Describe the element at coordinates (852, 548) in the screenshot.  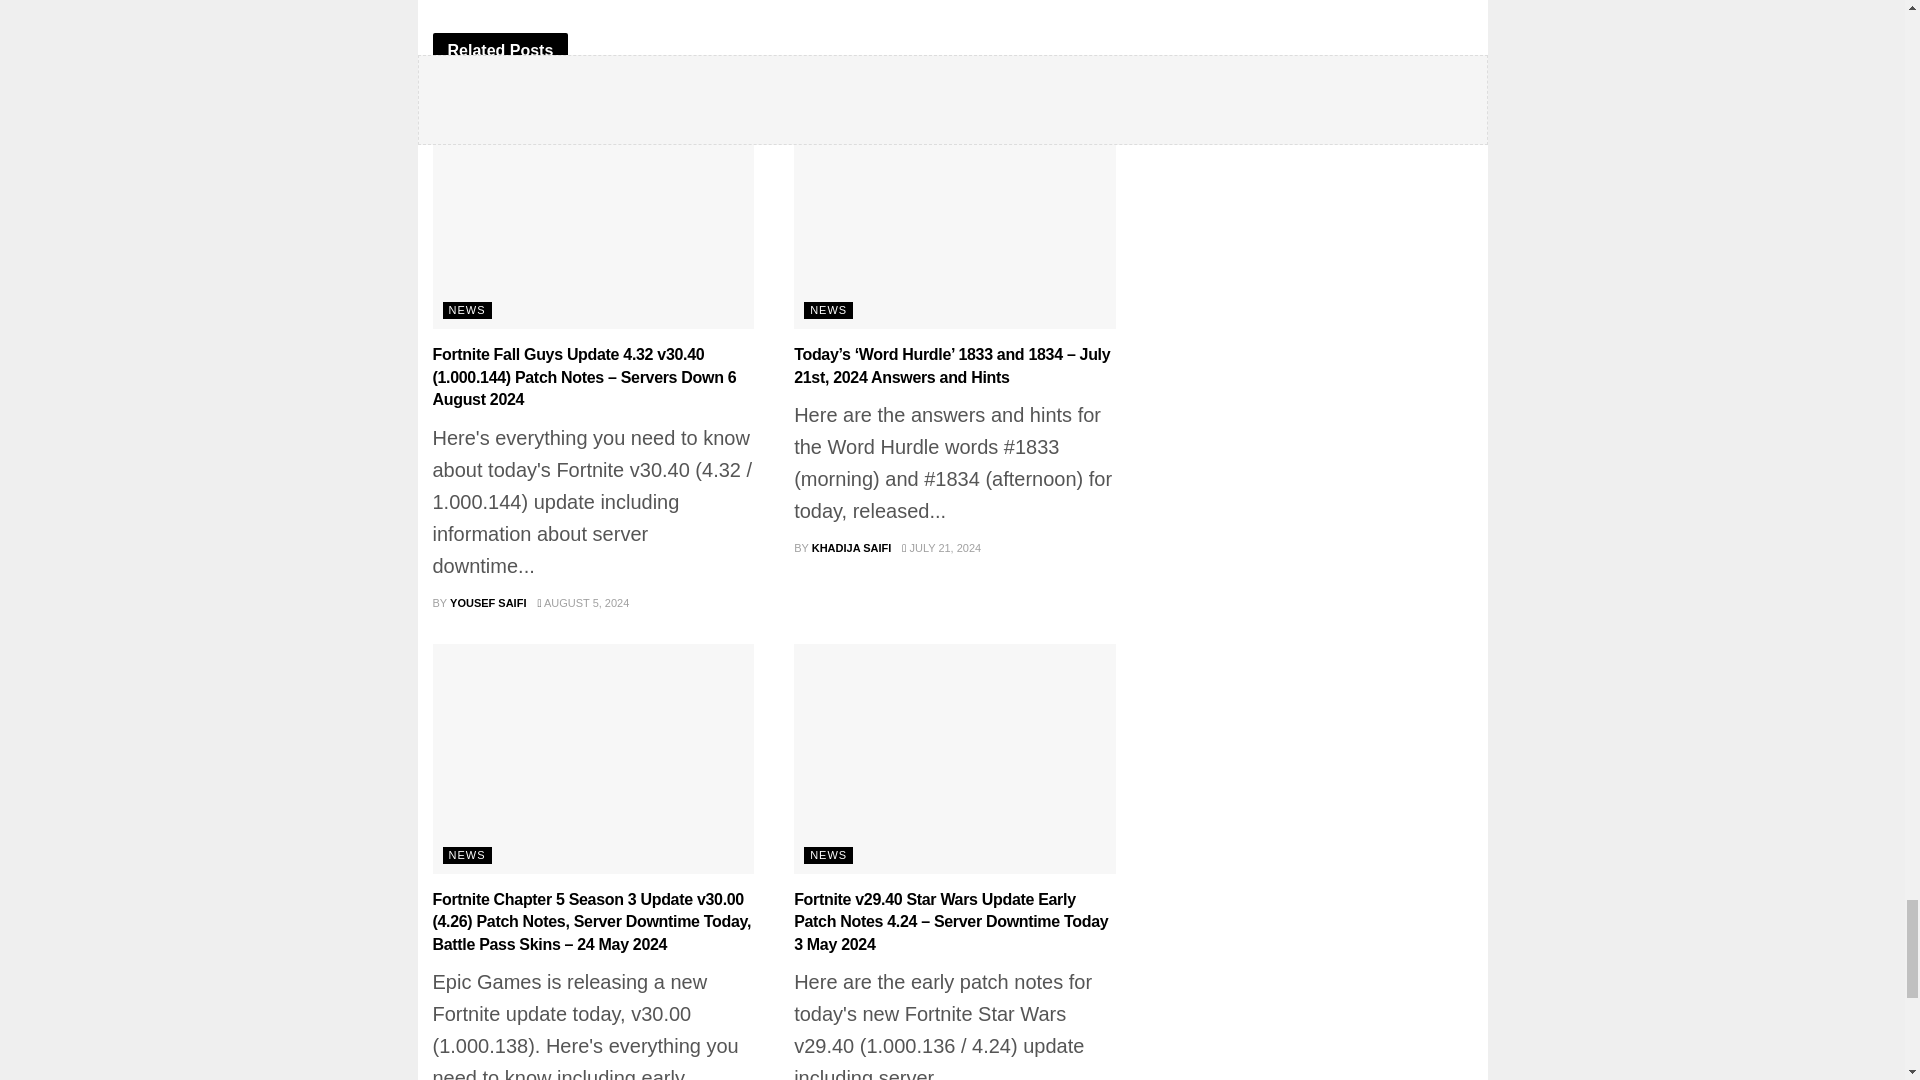
I see `KHADIJA SAIFI` at that location.